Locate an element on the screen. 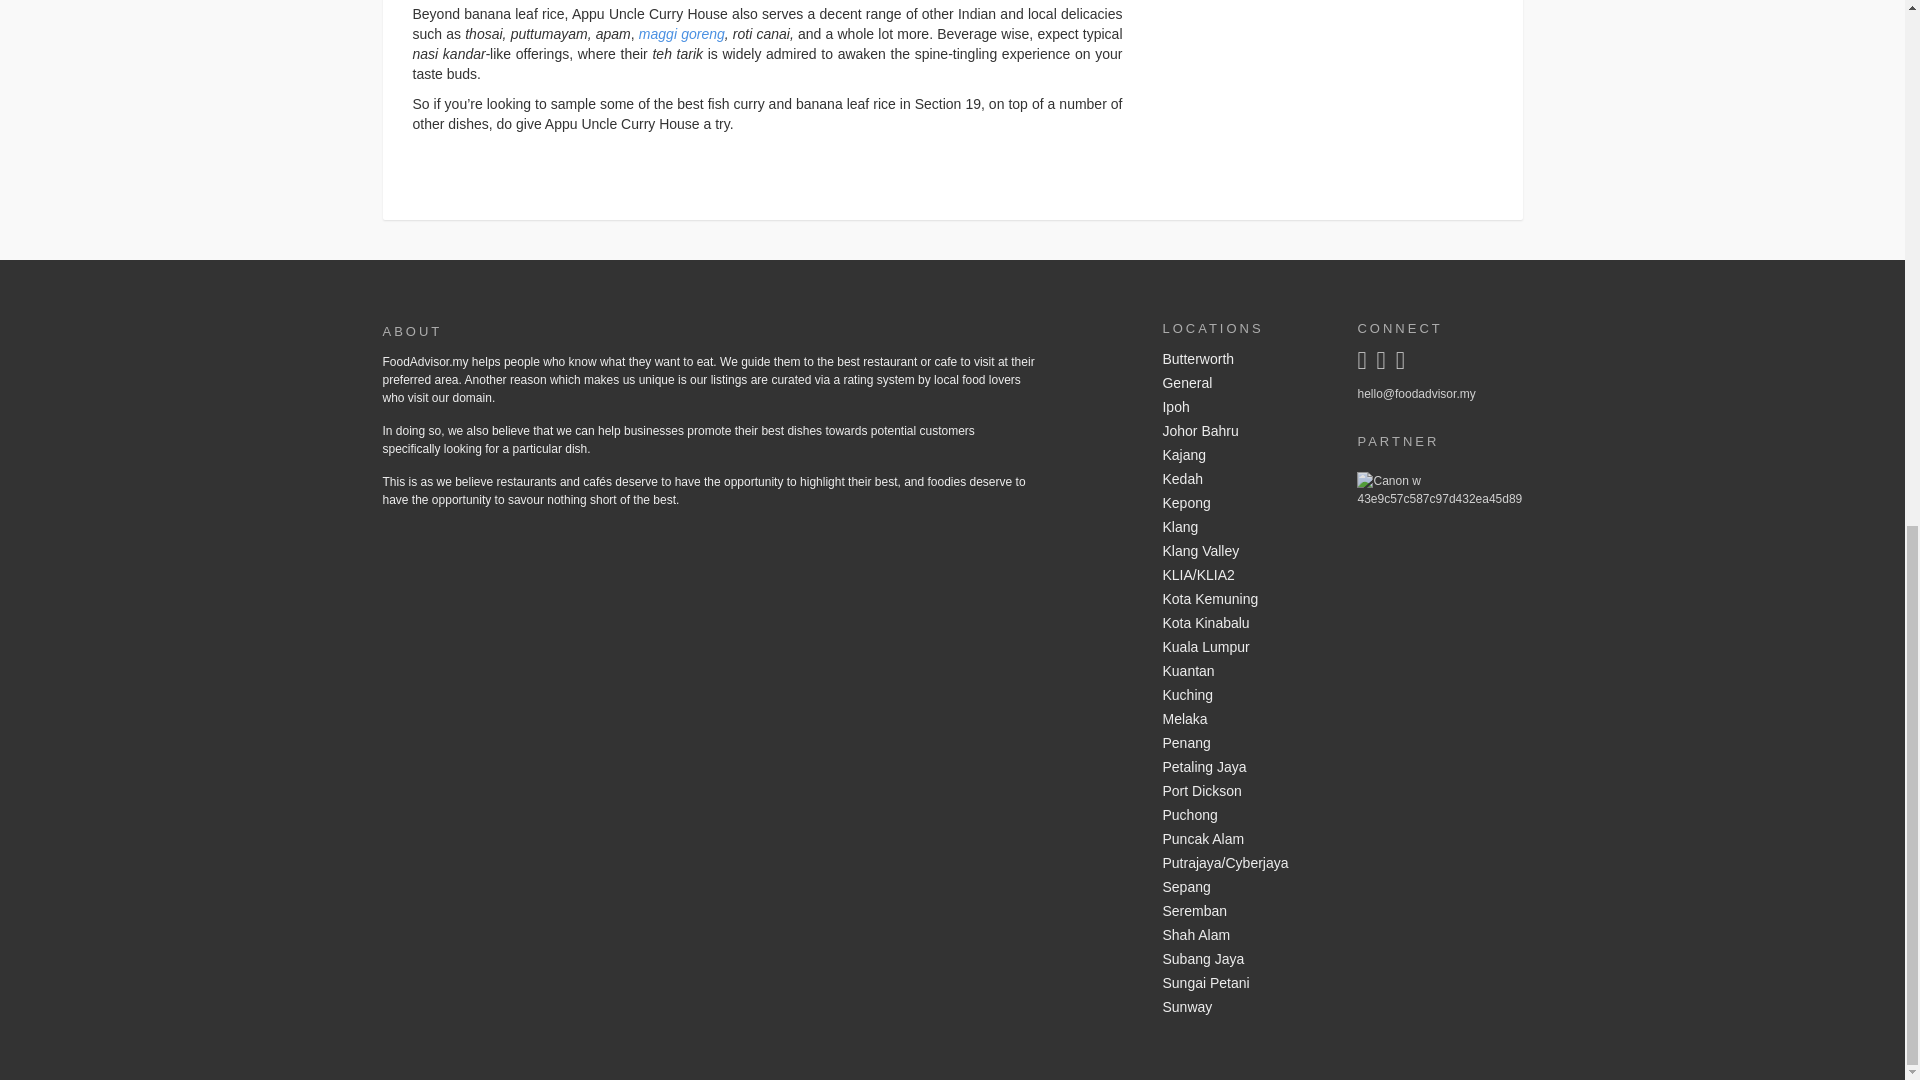 This screenshot has height=1080, width=1920. Kuching is located at coordinates (1244, 696).